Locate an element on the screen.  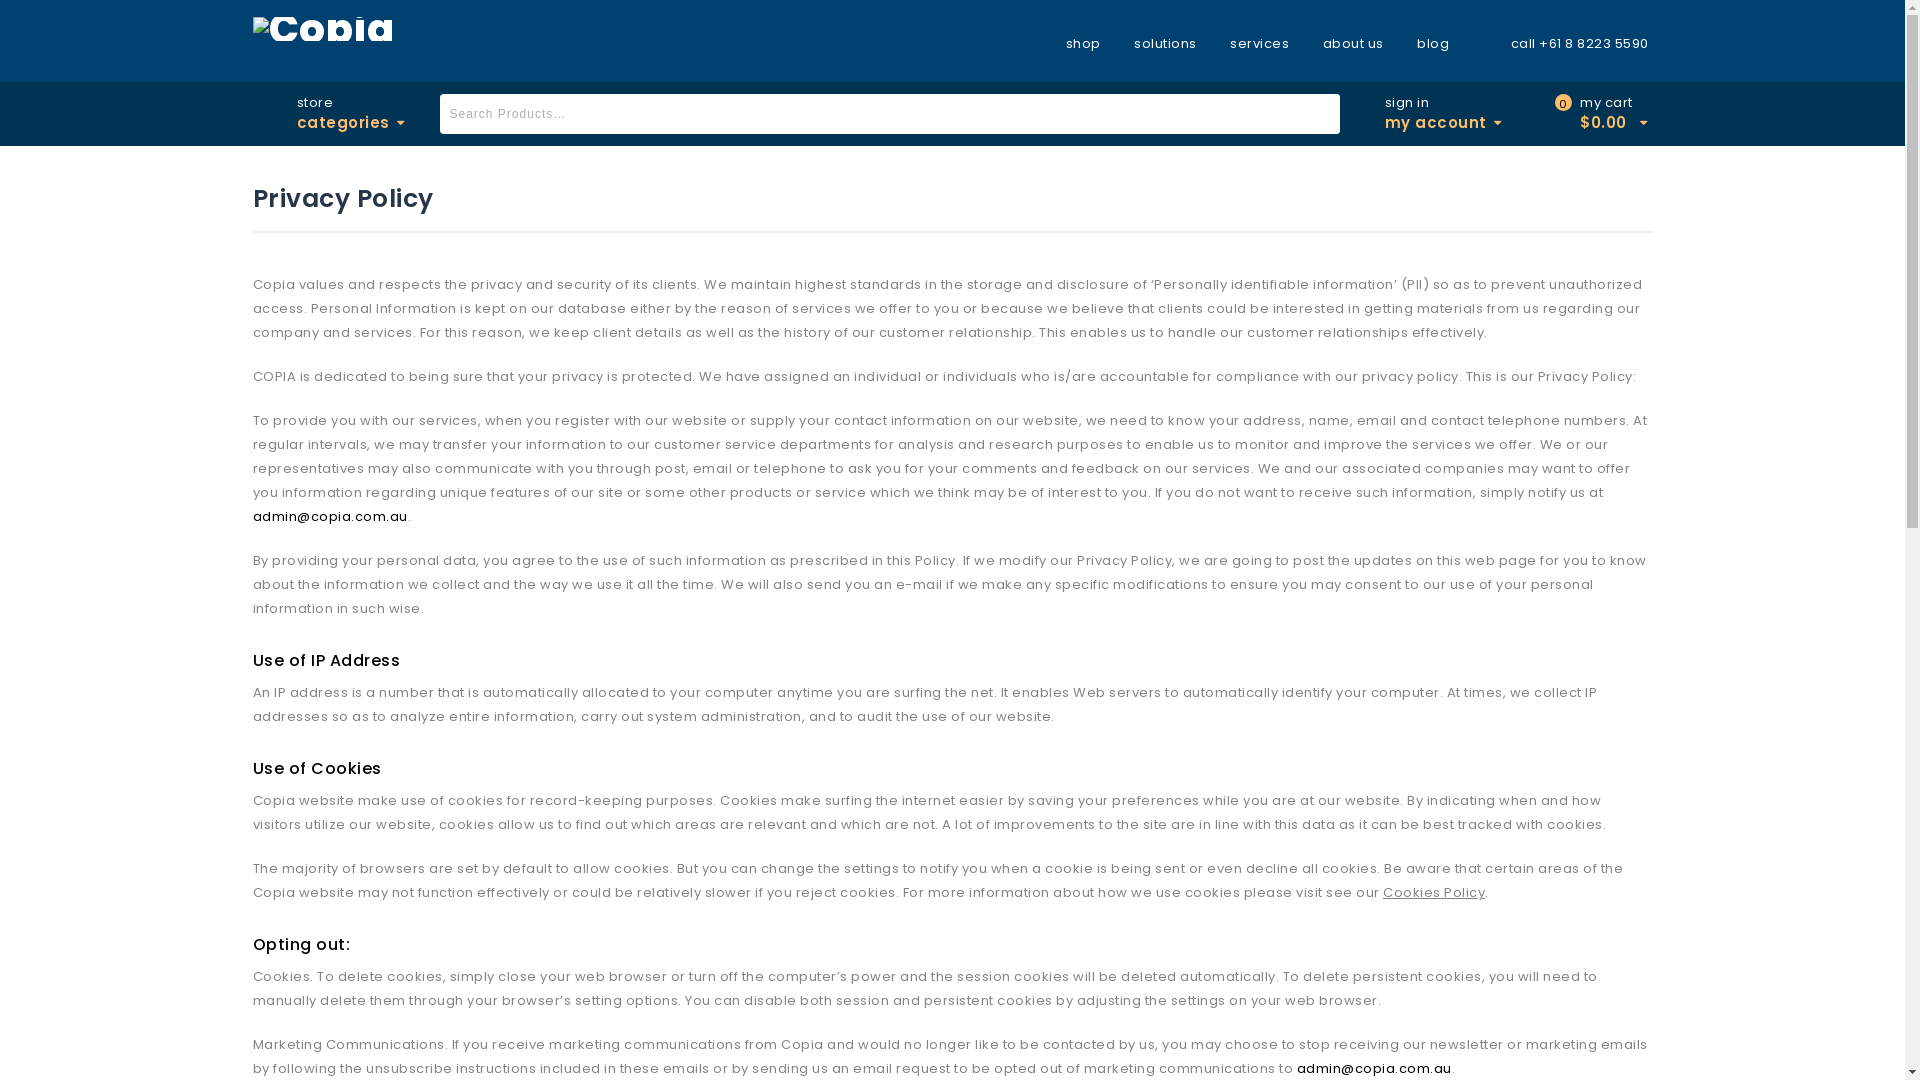
shop is located at coordinates (1091, 43).